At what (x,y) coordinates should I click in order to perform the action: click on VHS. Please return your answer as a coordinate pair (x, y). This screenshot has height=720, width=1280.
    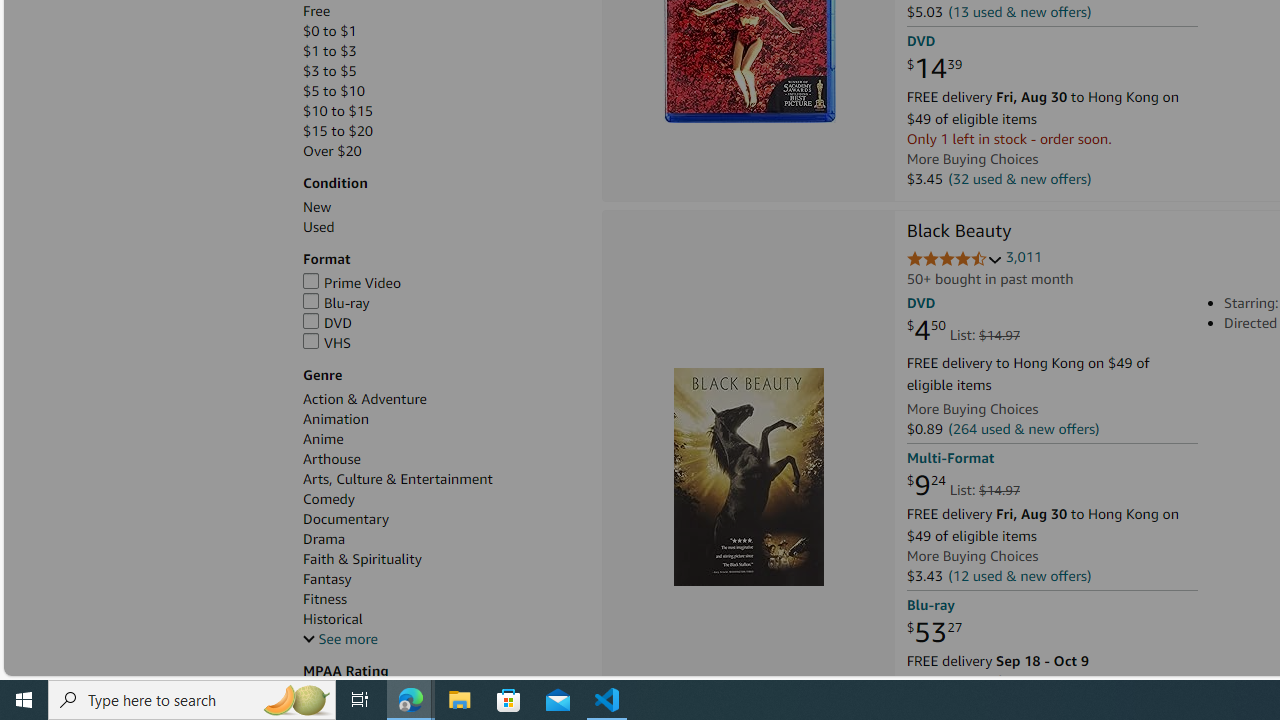
    Looking at the image, I should click on (442, 343).